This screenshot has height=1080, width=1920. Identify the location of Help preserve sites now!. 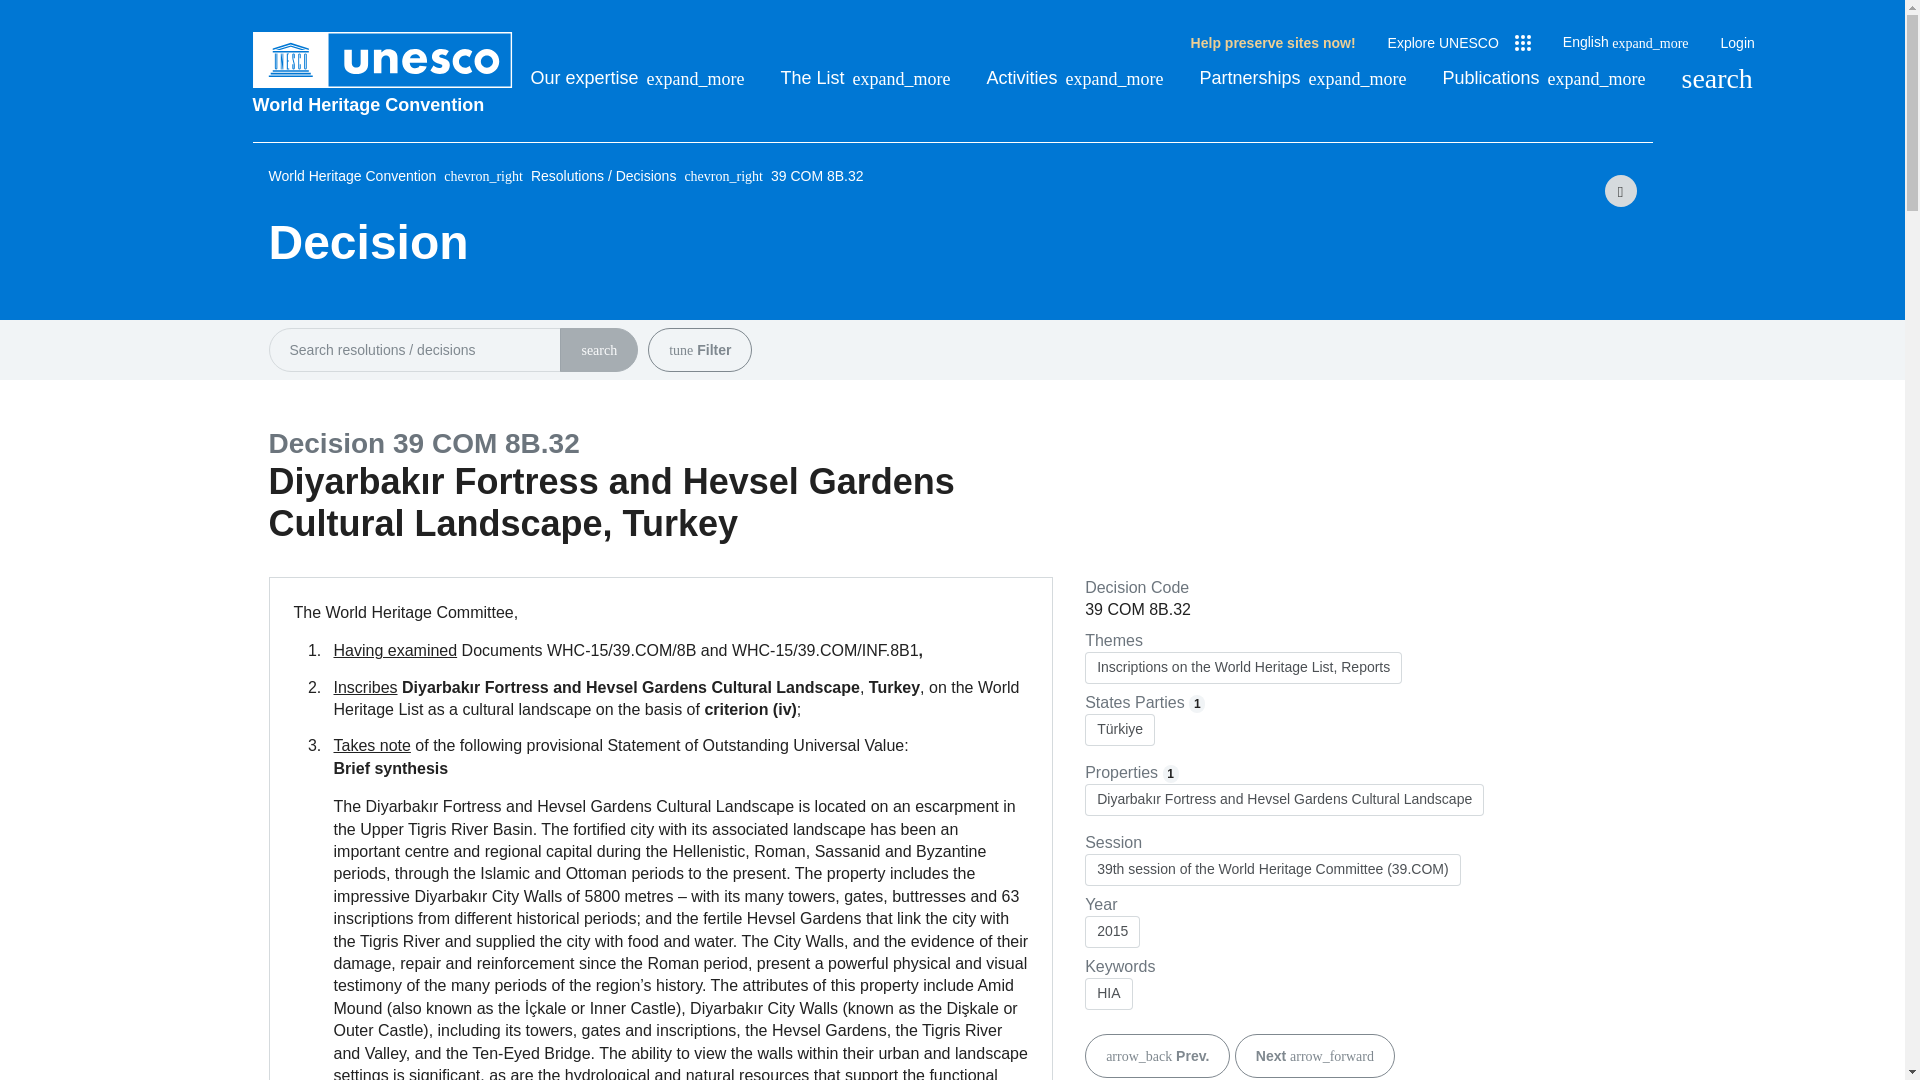
(1272, 44).